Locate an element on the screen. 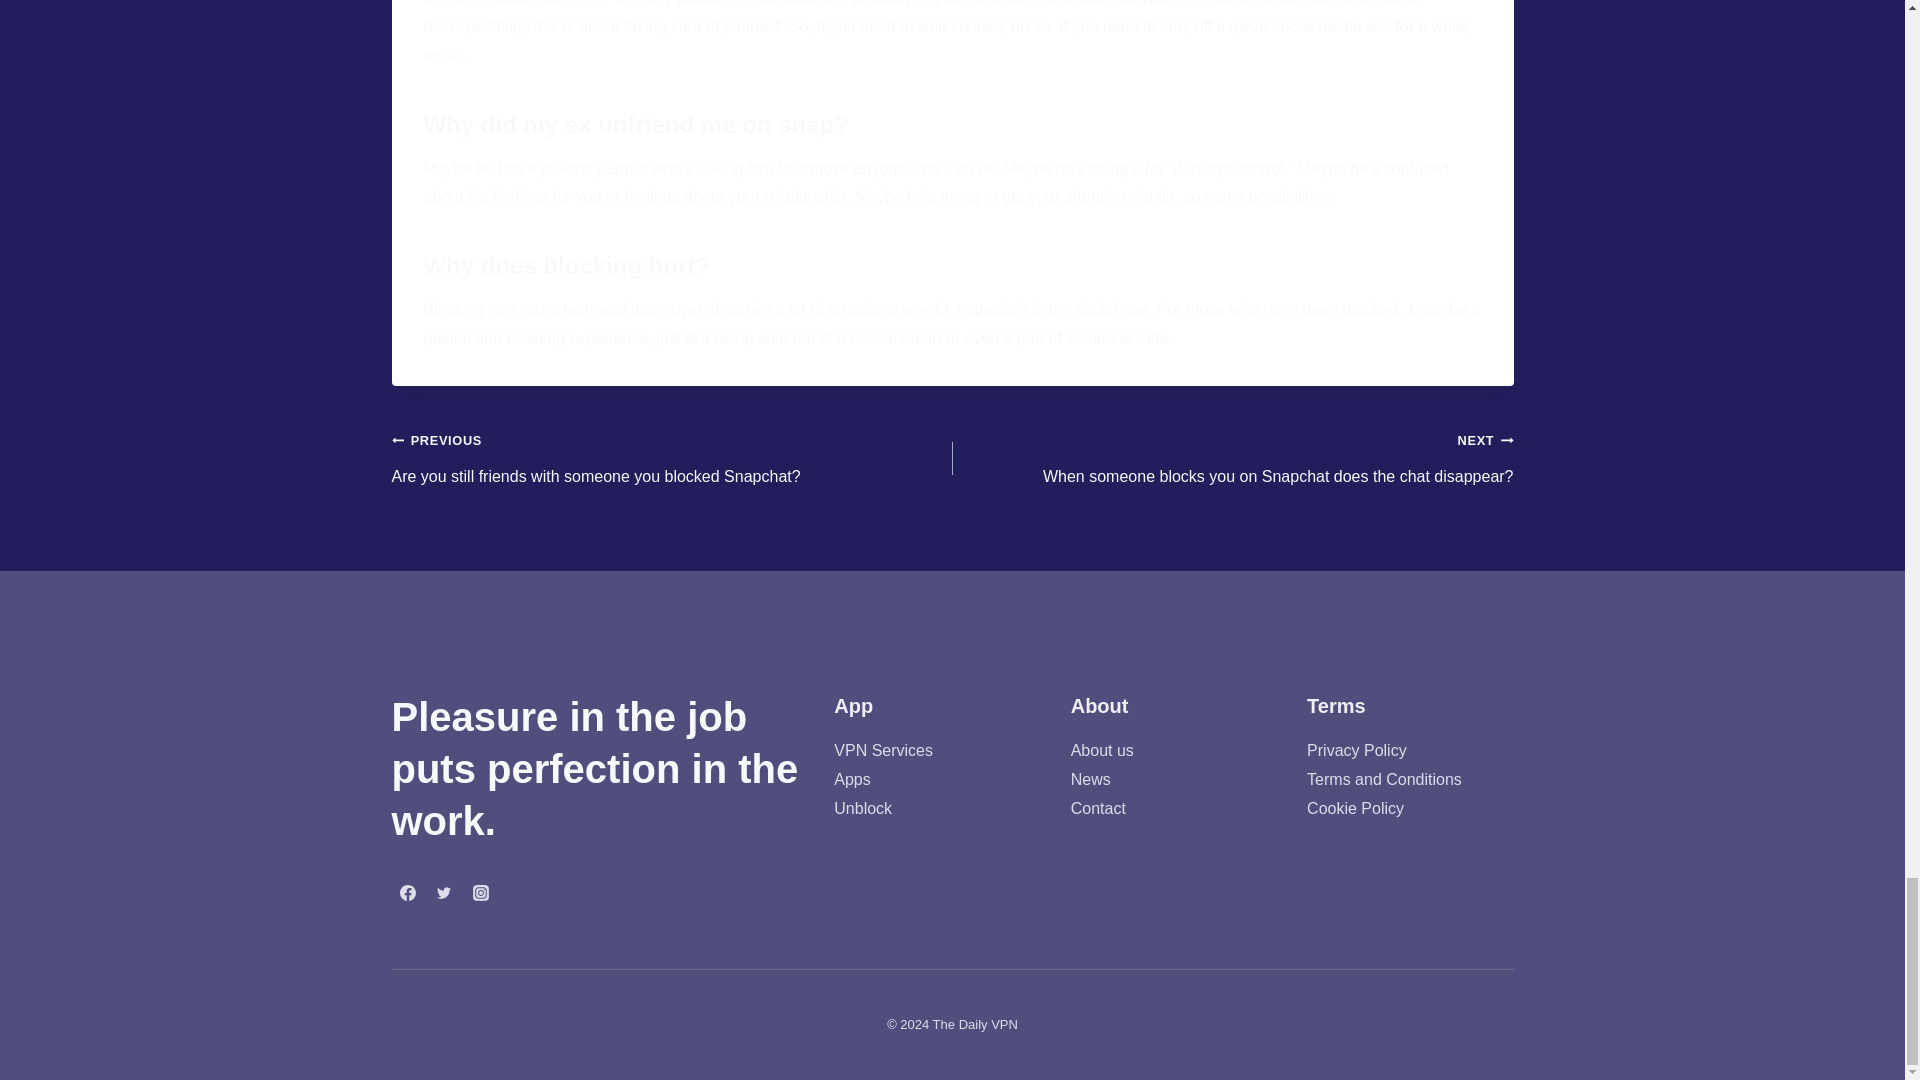 The image size is (1920, 1080). About us is located at coordinates (1102, 750).